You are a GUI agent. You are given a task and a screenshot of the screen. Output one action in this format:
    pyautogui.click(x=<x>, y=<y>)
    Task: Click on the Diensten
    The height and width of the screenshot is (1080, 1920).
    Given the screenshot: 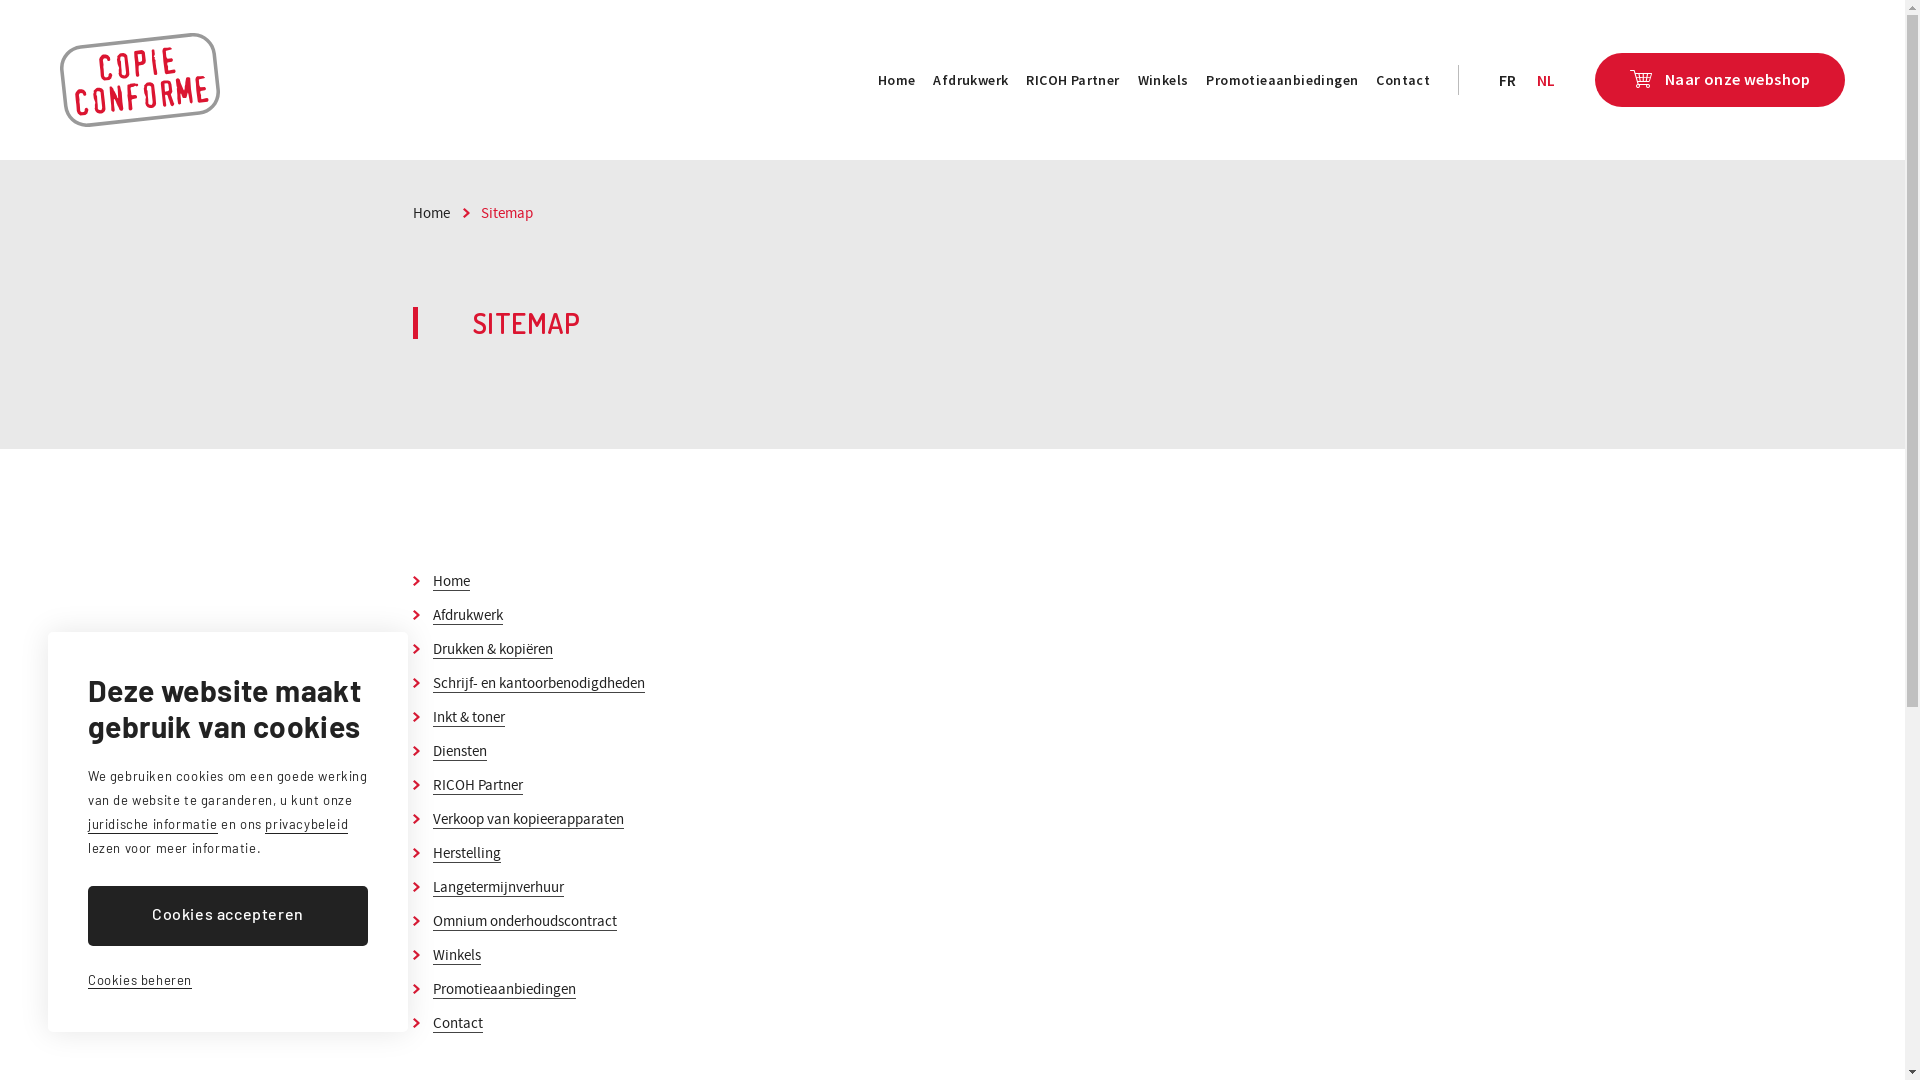 What is the action you would take?
    pyautogui.click(x=459, y=751)
    